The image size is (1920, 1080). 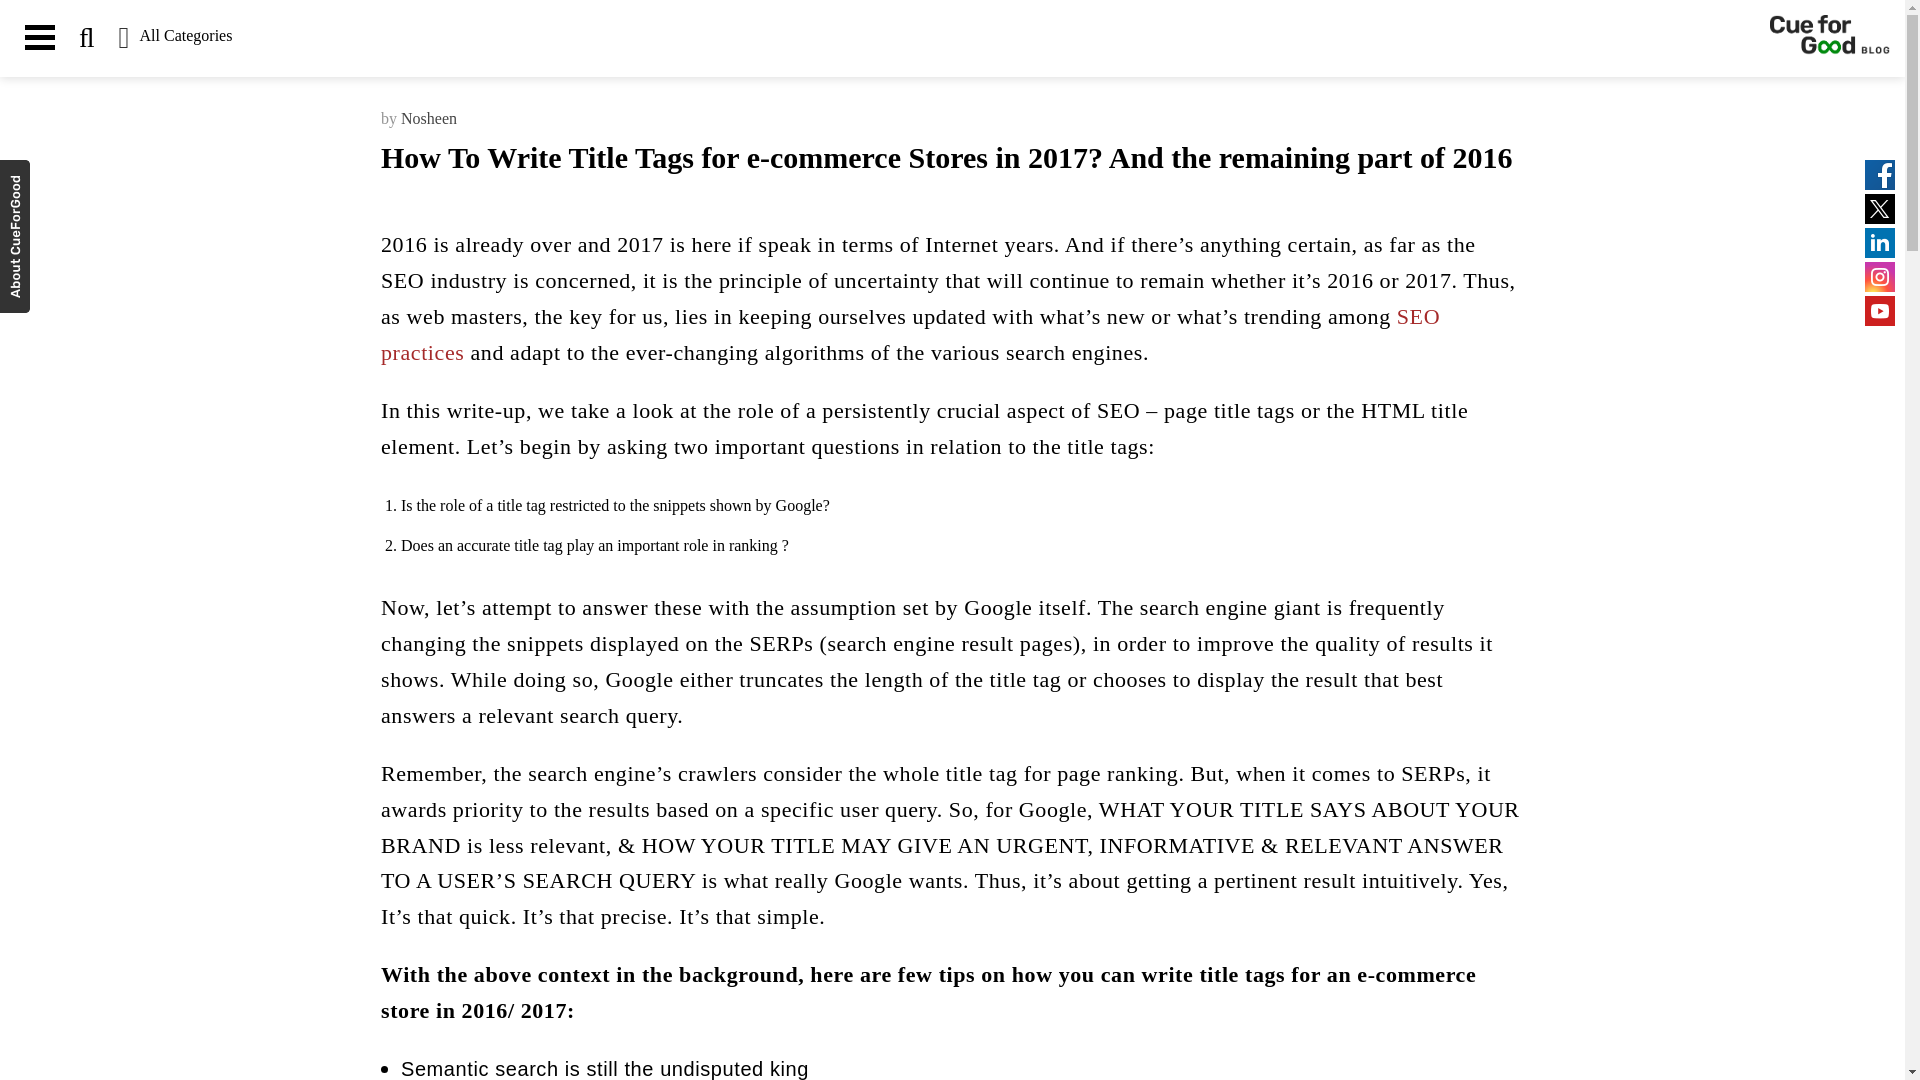 What do you see at coordinates (1880, 208) in the screenshot?
I see `Twitter` at bounding box center [1880, 208].